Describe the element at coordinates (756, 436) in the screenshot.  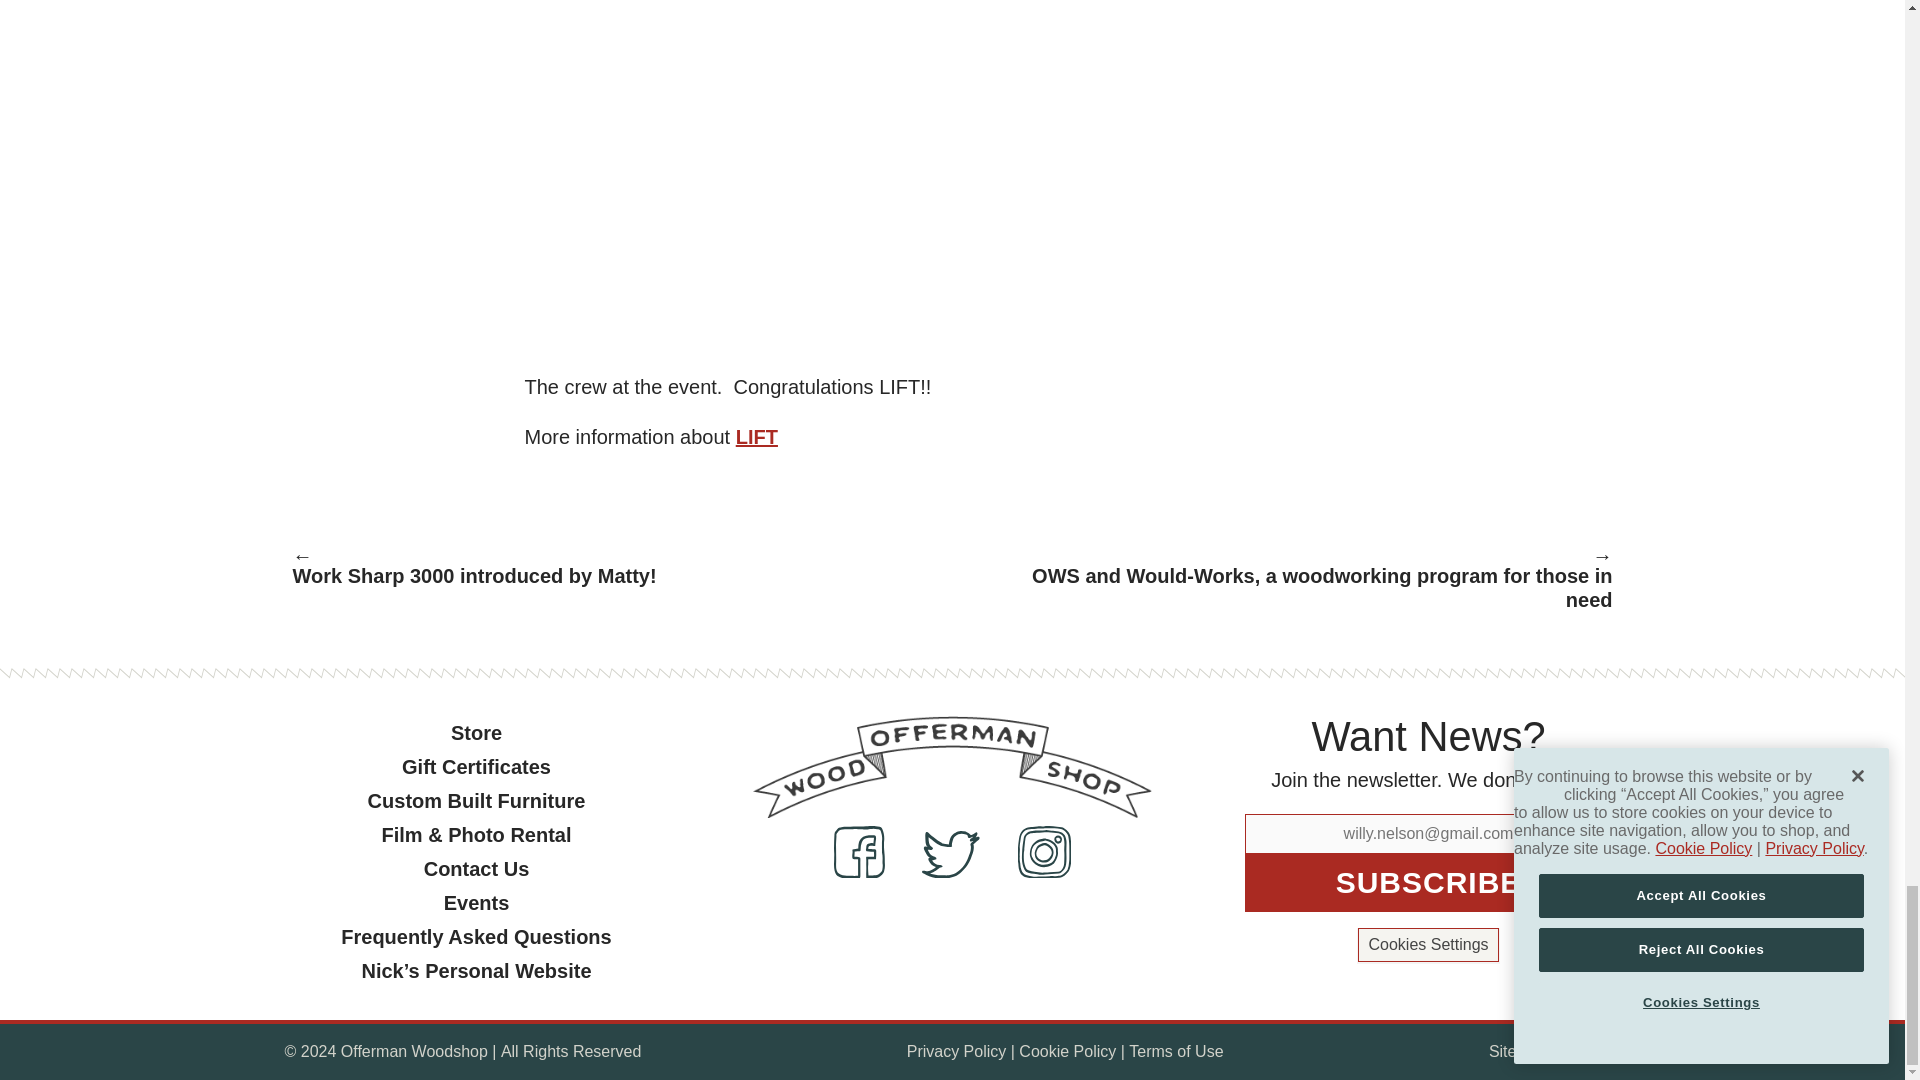
I see `LIFT` at that location.